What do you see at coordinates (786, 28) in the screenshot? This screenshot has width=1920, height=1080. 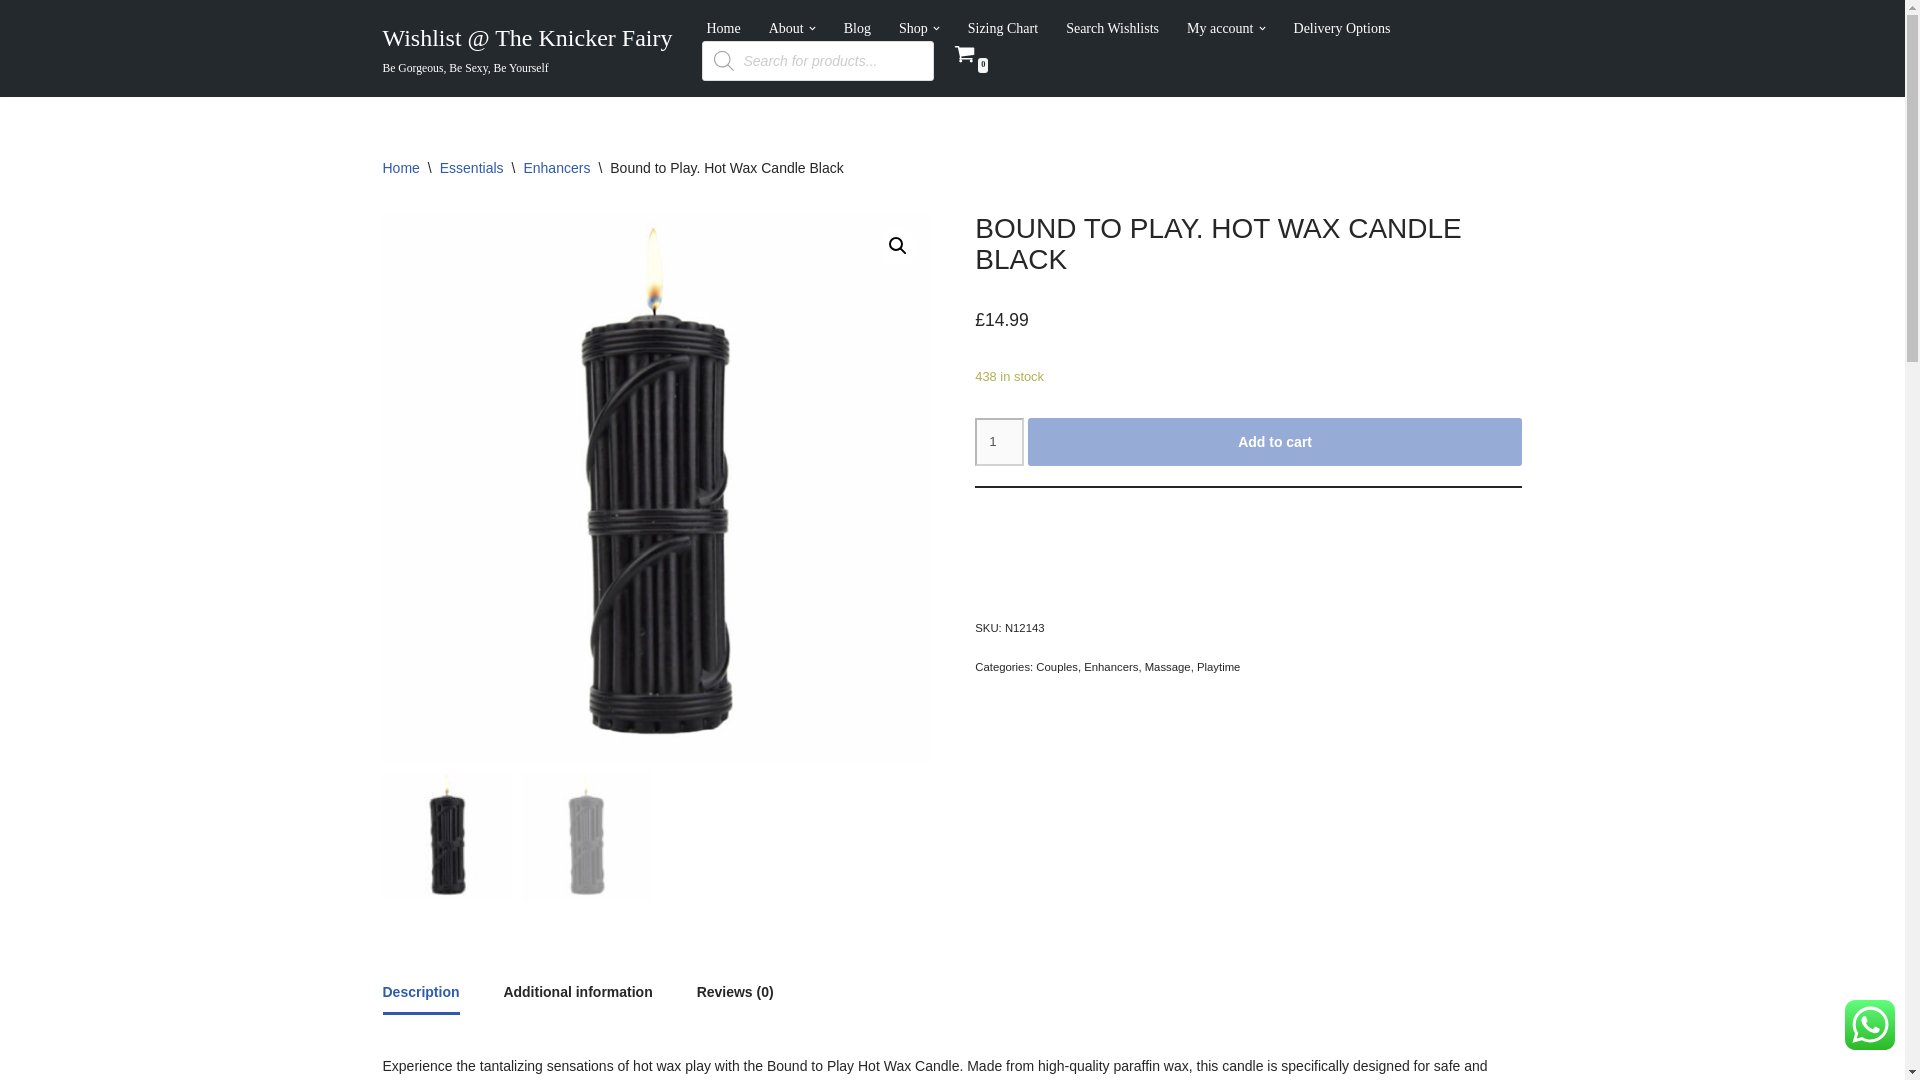 I see `About` at bounding box center [786, 28].